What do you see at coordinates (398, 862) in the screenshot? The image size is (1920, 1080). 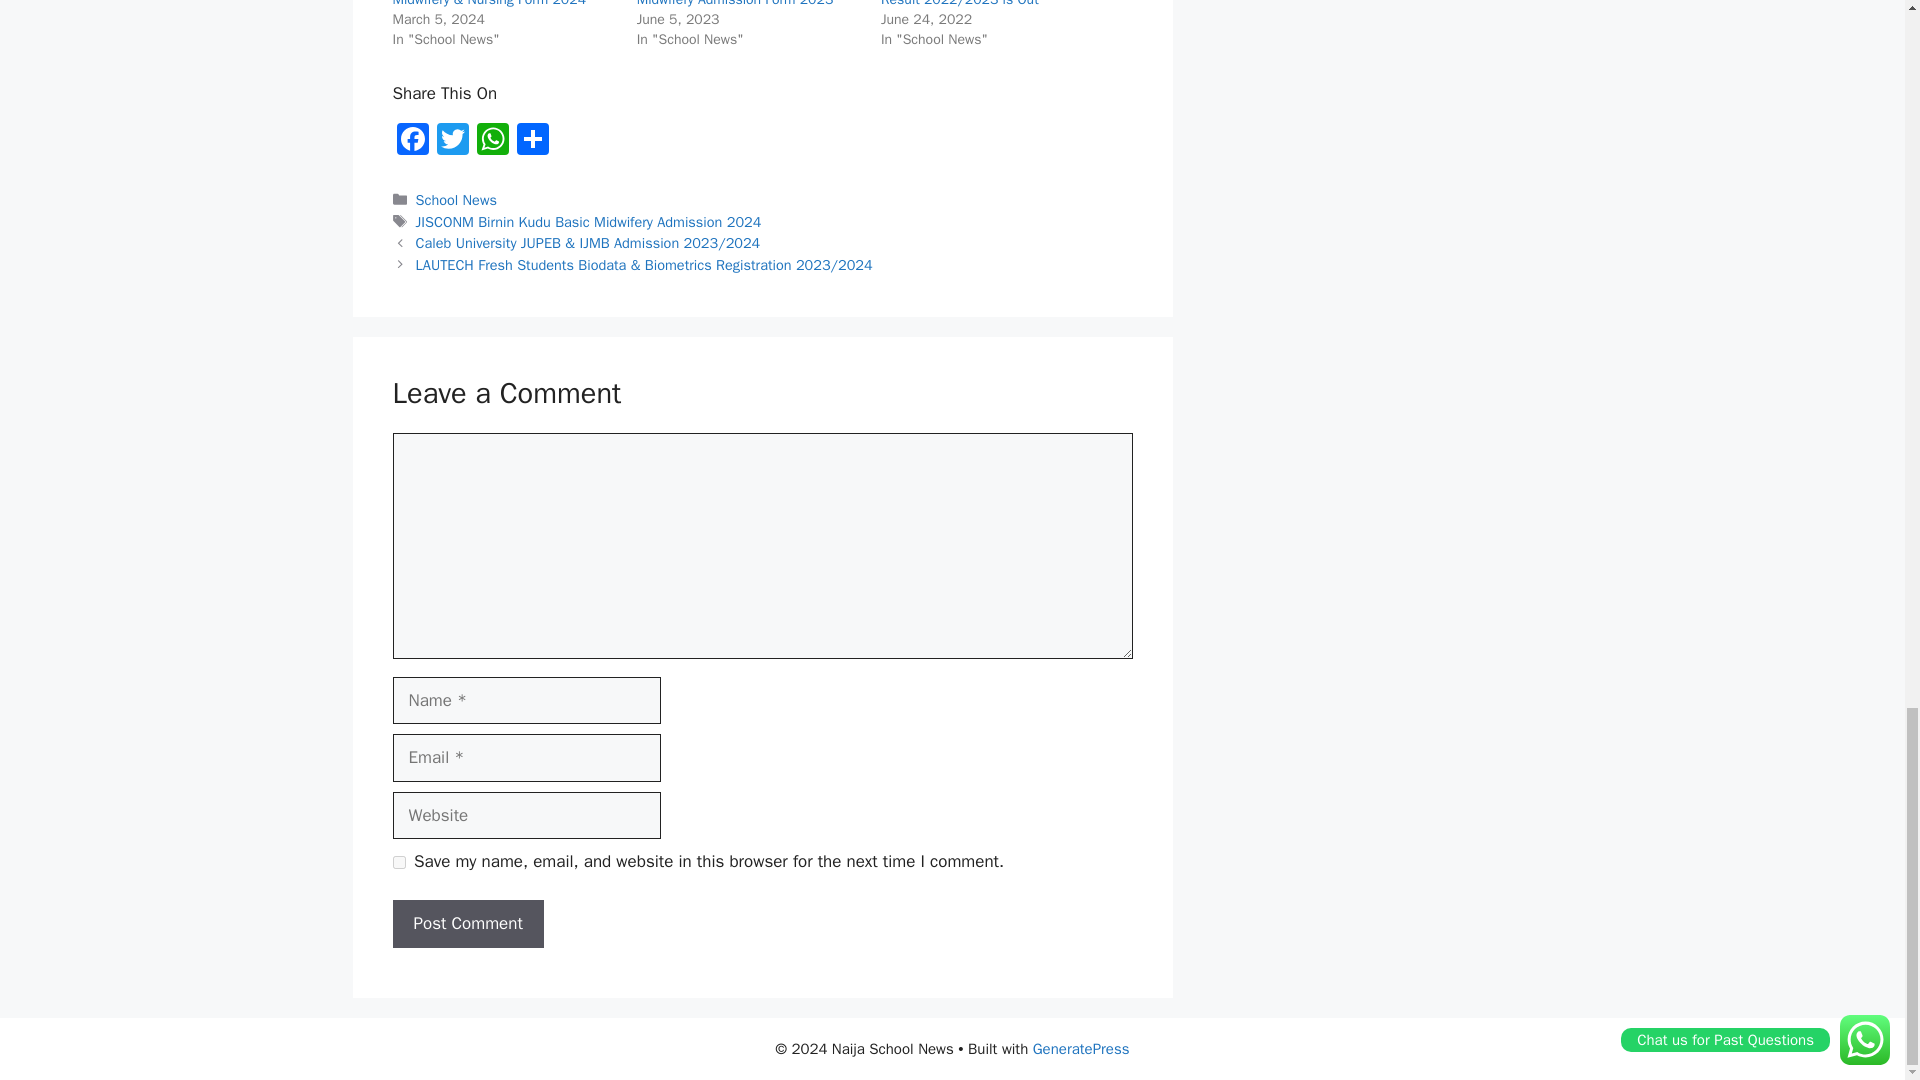 I see `yes` at bounding box center [398, 862].